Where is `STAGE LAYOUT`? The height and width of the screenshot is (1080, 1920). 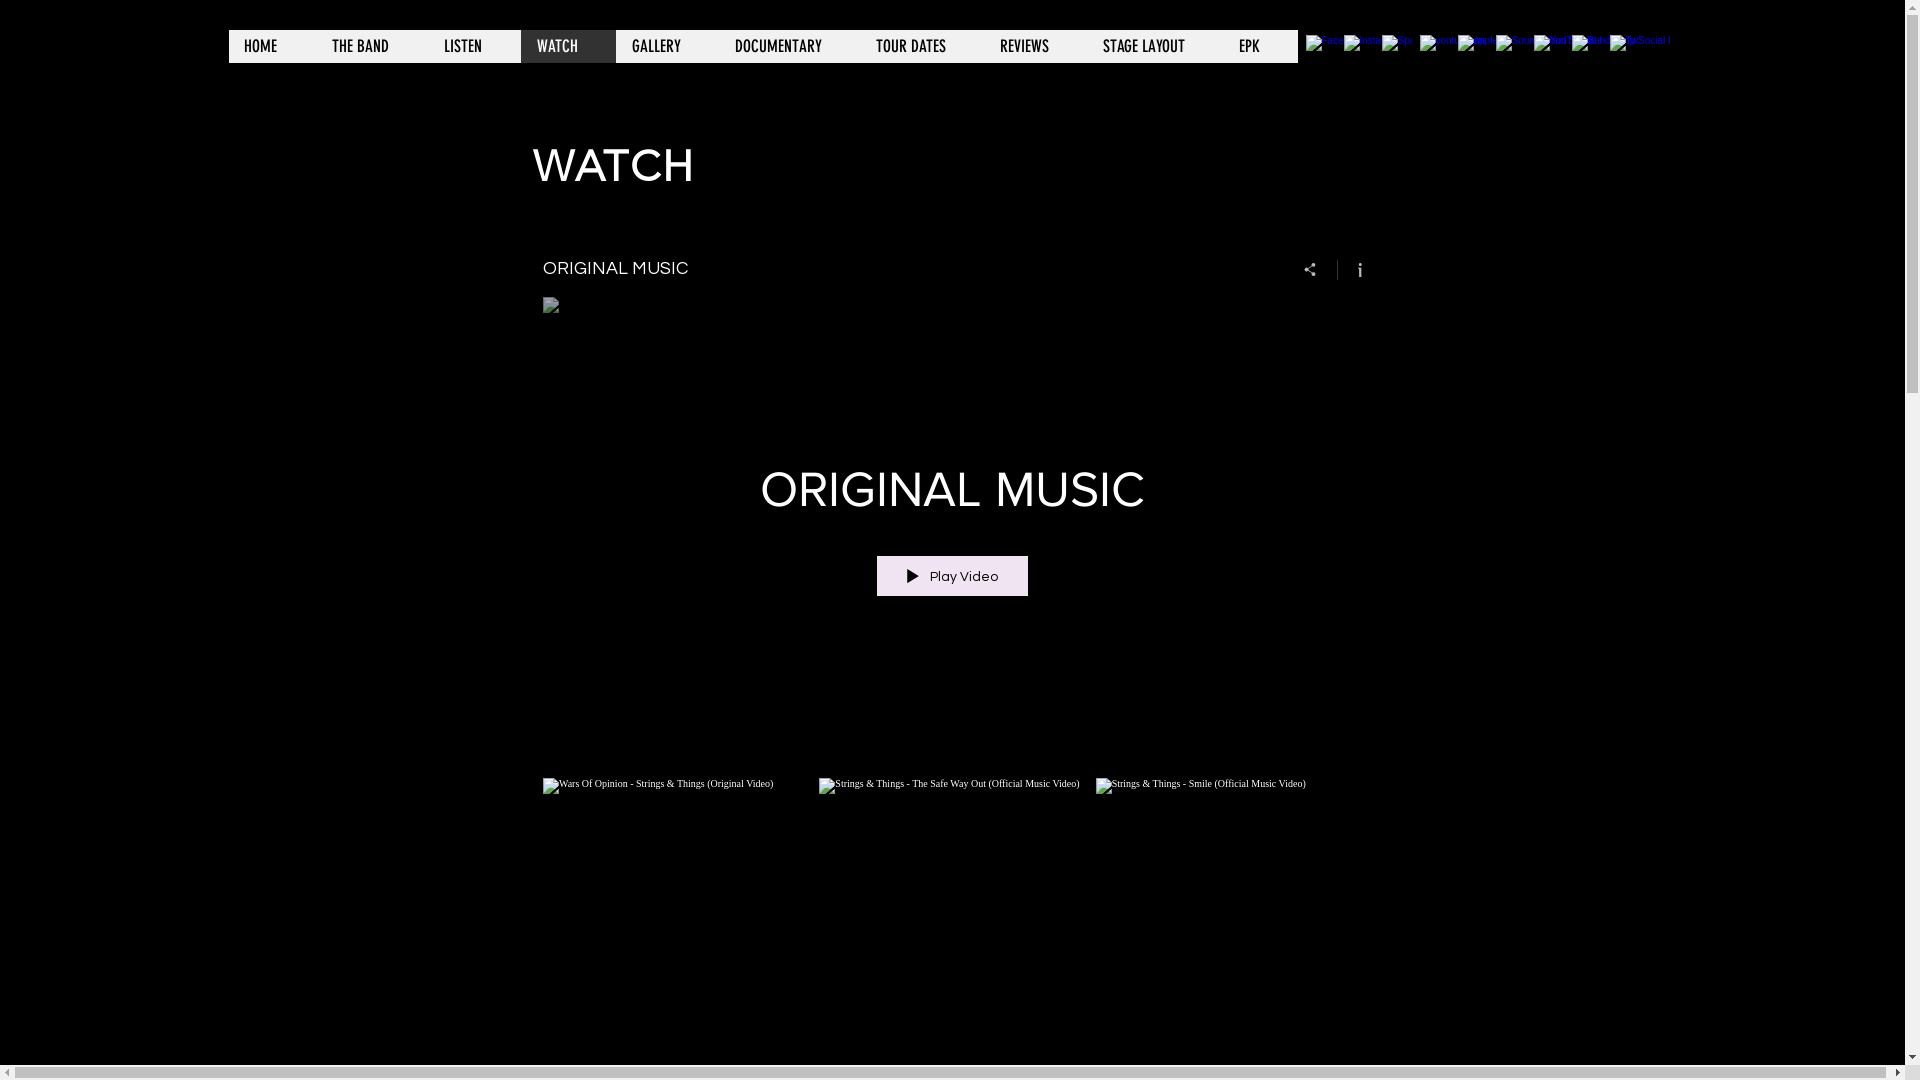 STAGE LAYOUT is located at coordinates (1154, 46).